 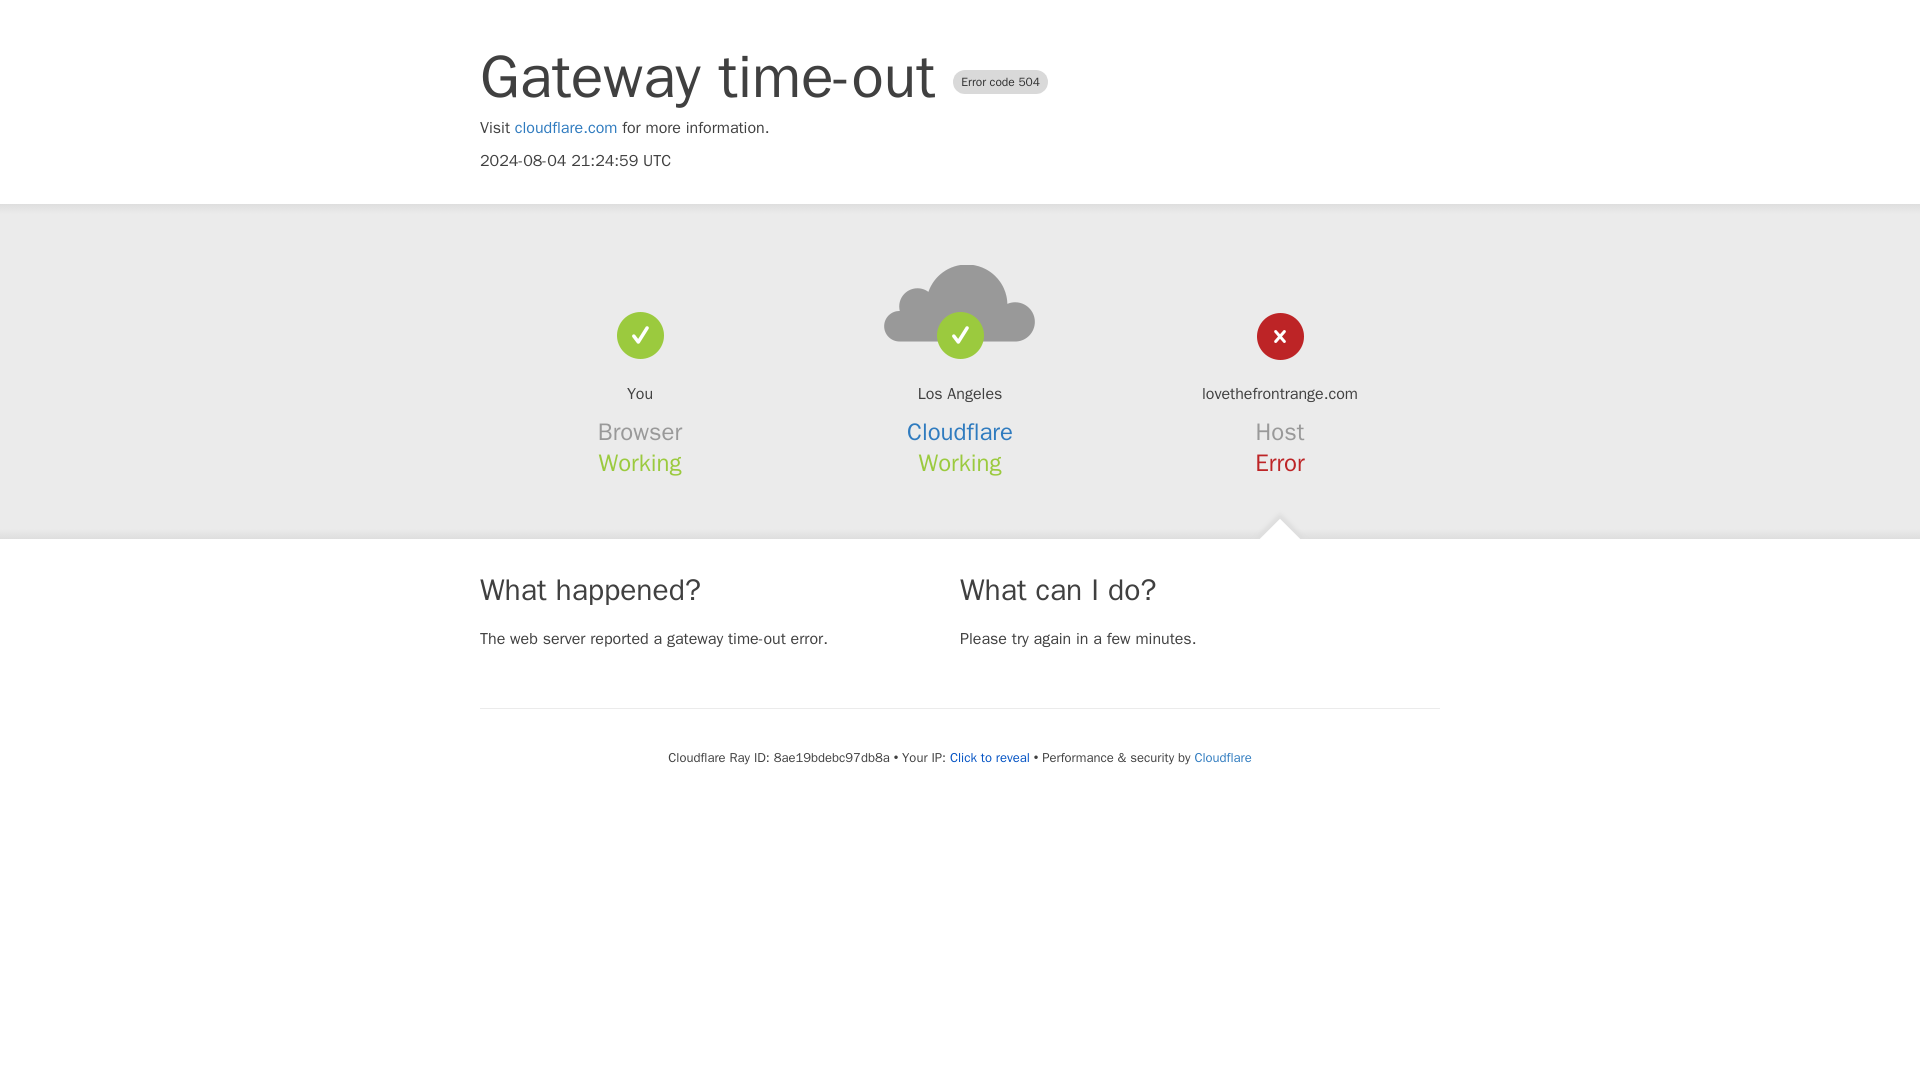 What do you see at coordinates (990, 758) in the screenshot?
I see `Click to reveal` at bounding box center [990, 758].